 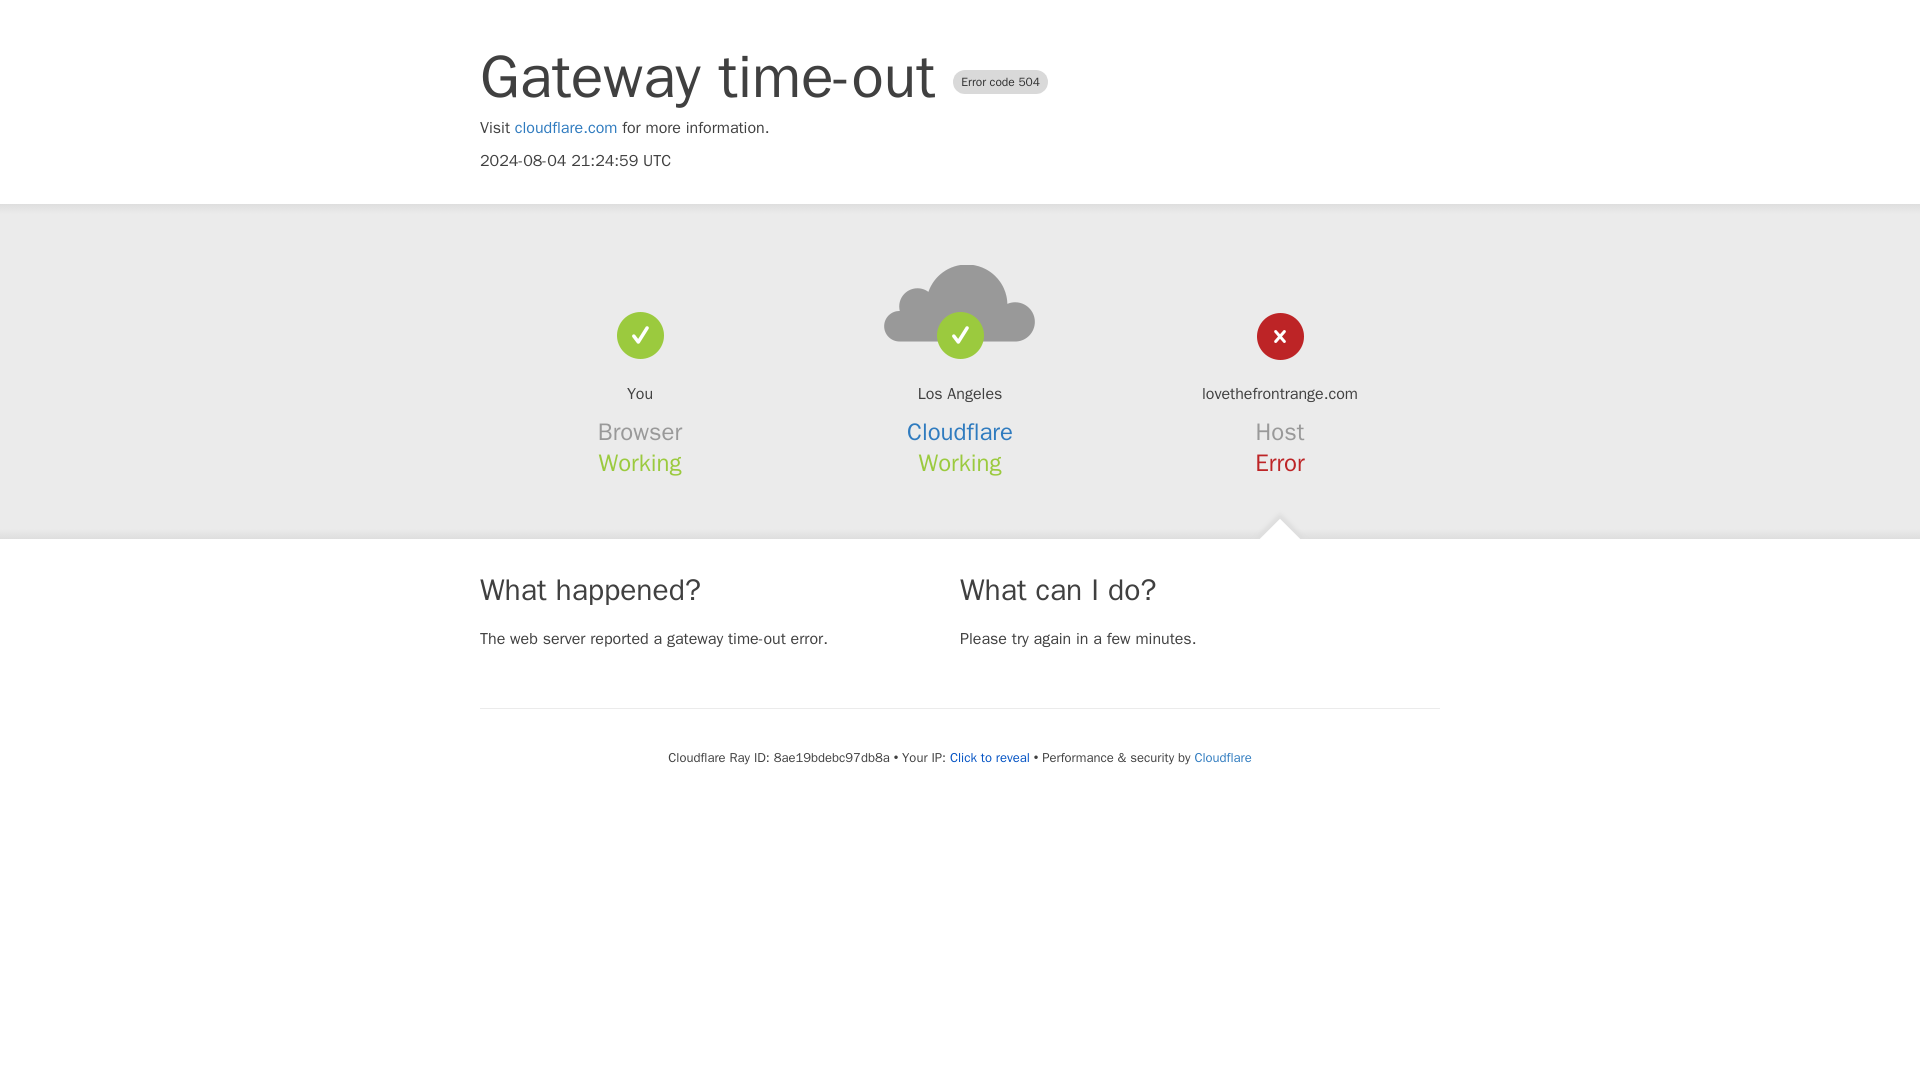 What do you see at coordinates (990, 758) in the screenshot?
I see `Click to reveal` at bounding box center [990, 758].